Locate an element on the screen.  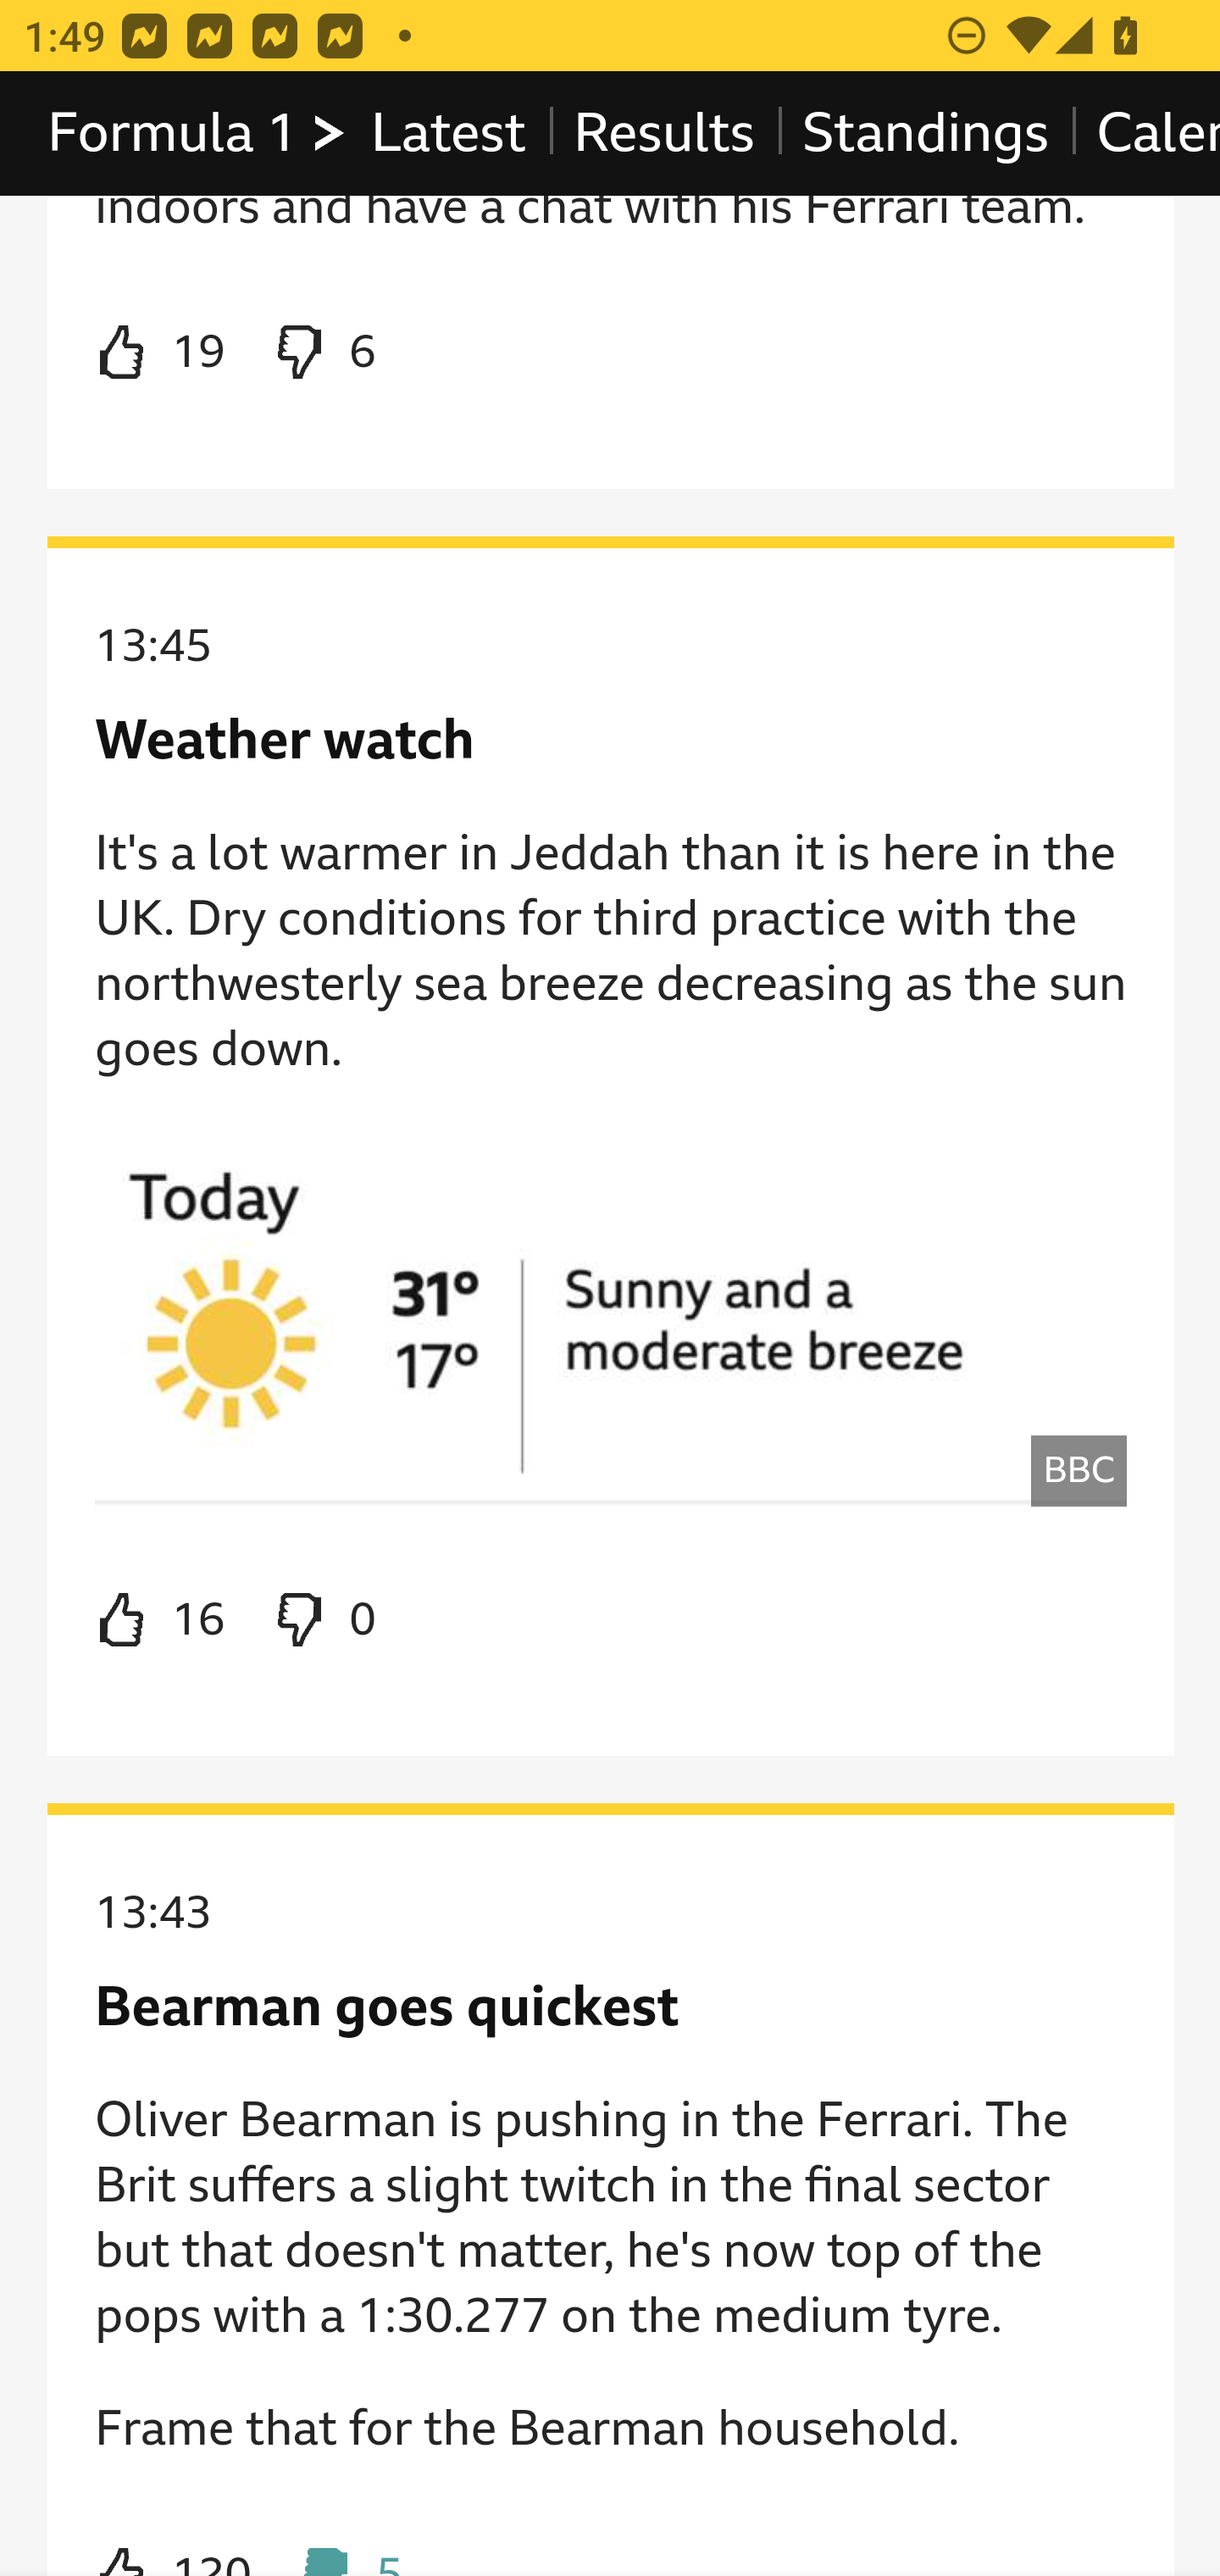
Dislike is located at coordinates (322, 353).